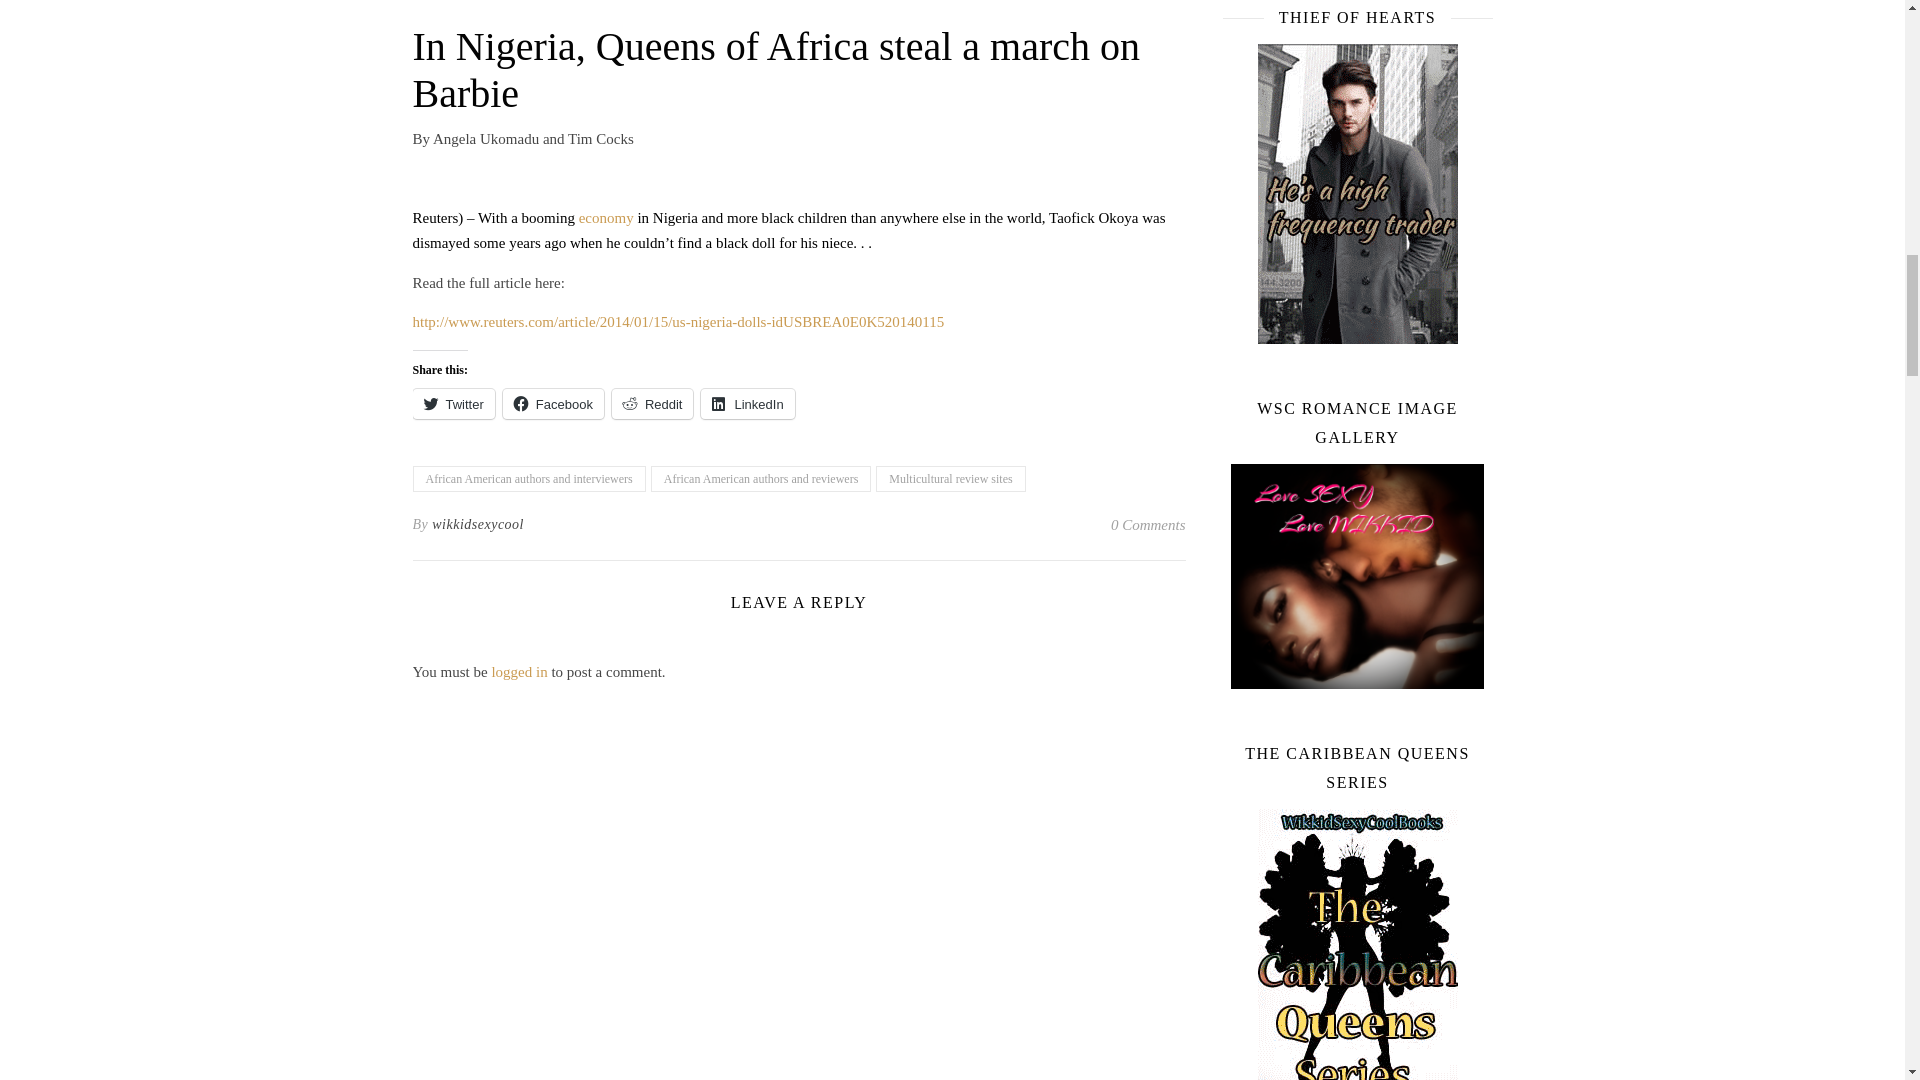 The height and width of the screenshot is (1080, 1920). Describe the element at coordinates (747, 404) in the screenshot. I see `LinkedIn` at that location.